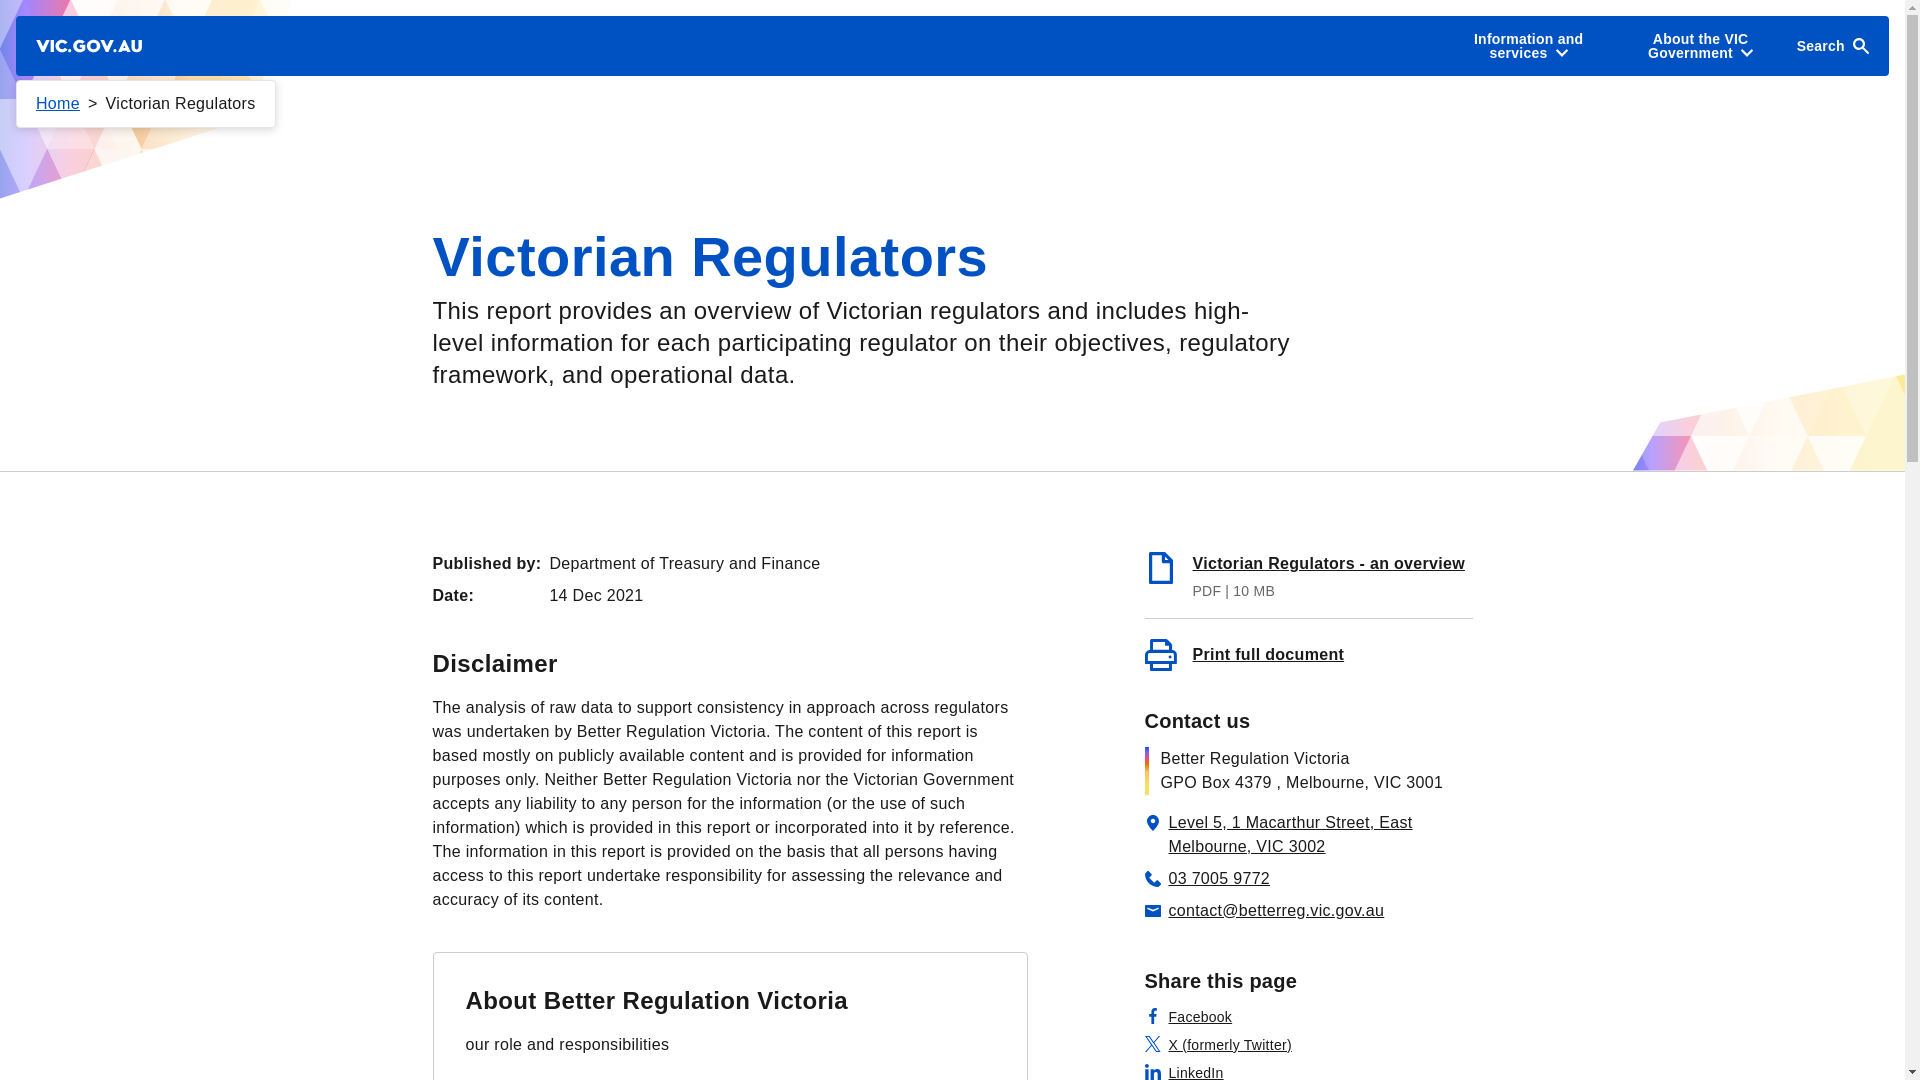 The image size is (1920, 1080). I want to click on Facebook, so click(657, 1000).